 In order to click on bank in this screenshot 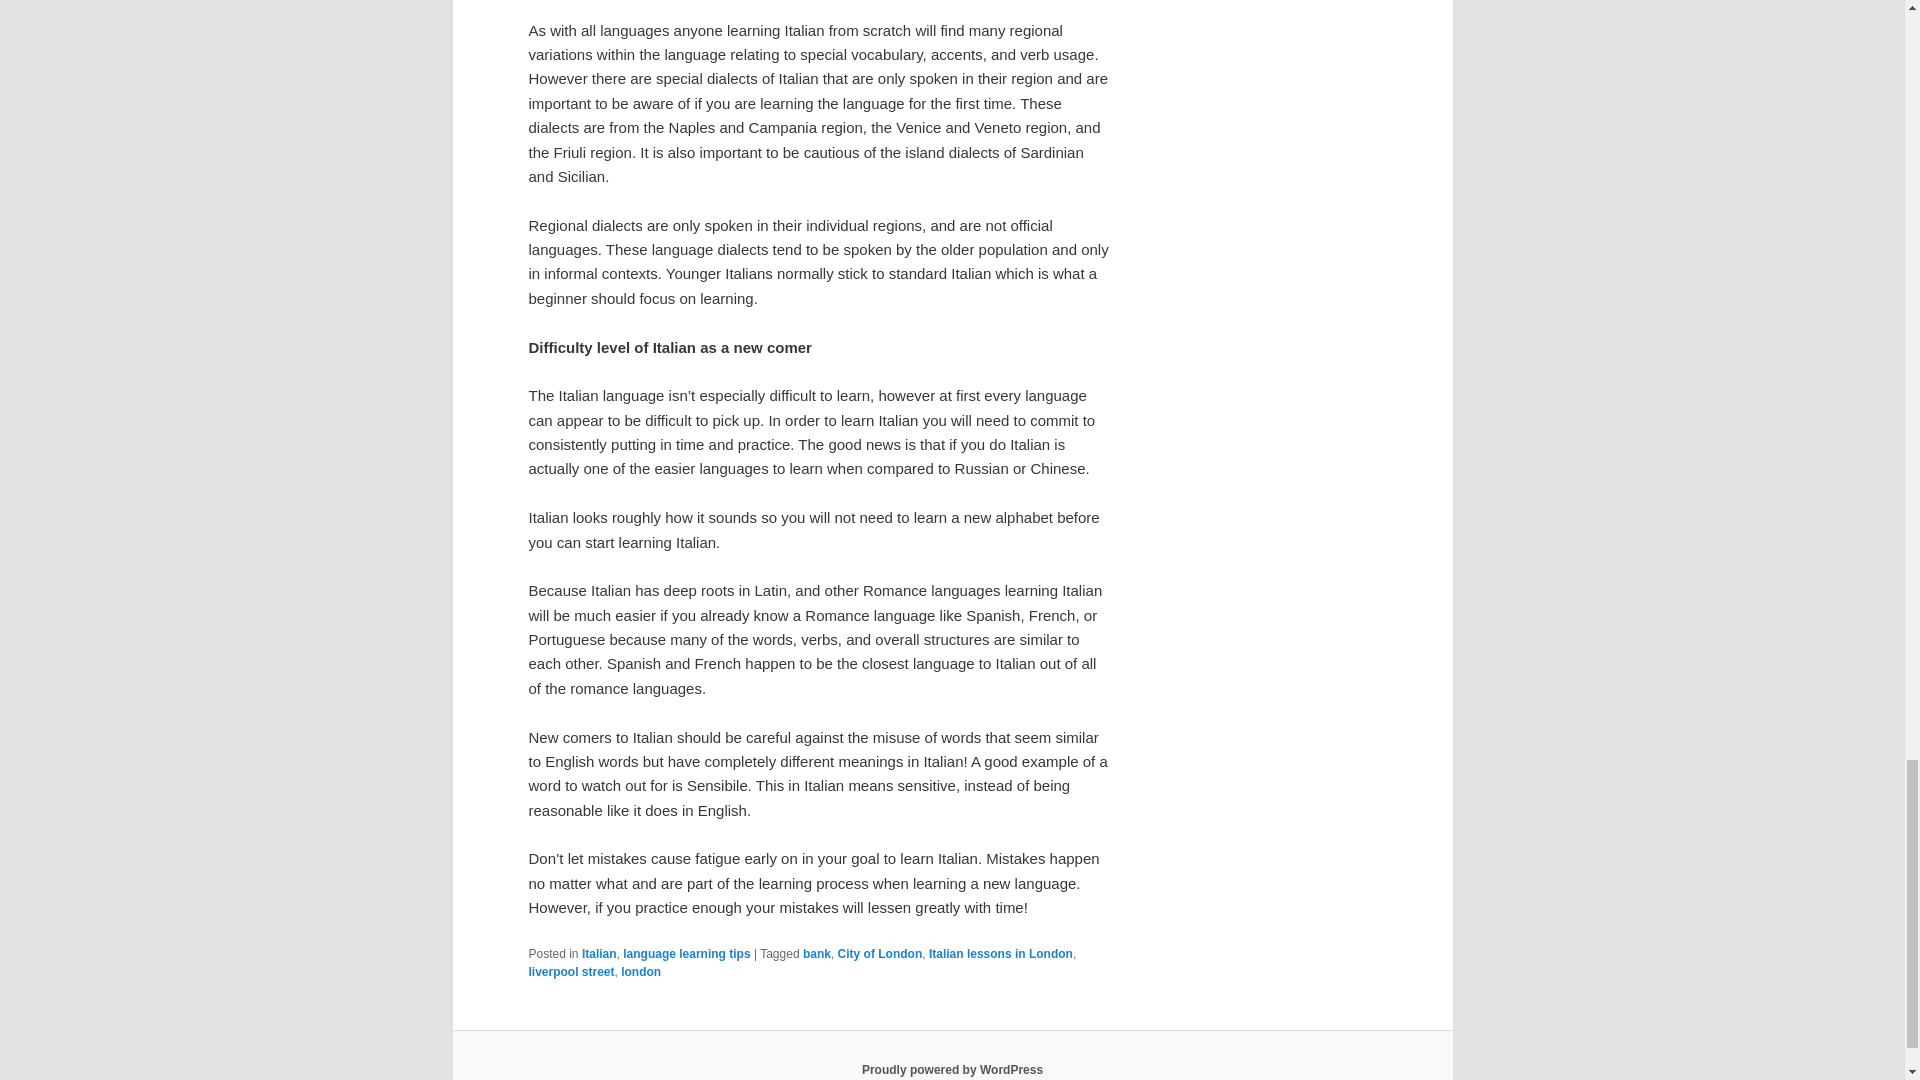, I will do `click(816, 954)`.